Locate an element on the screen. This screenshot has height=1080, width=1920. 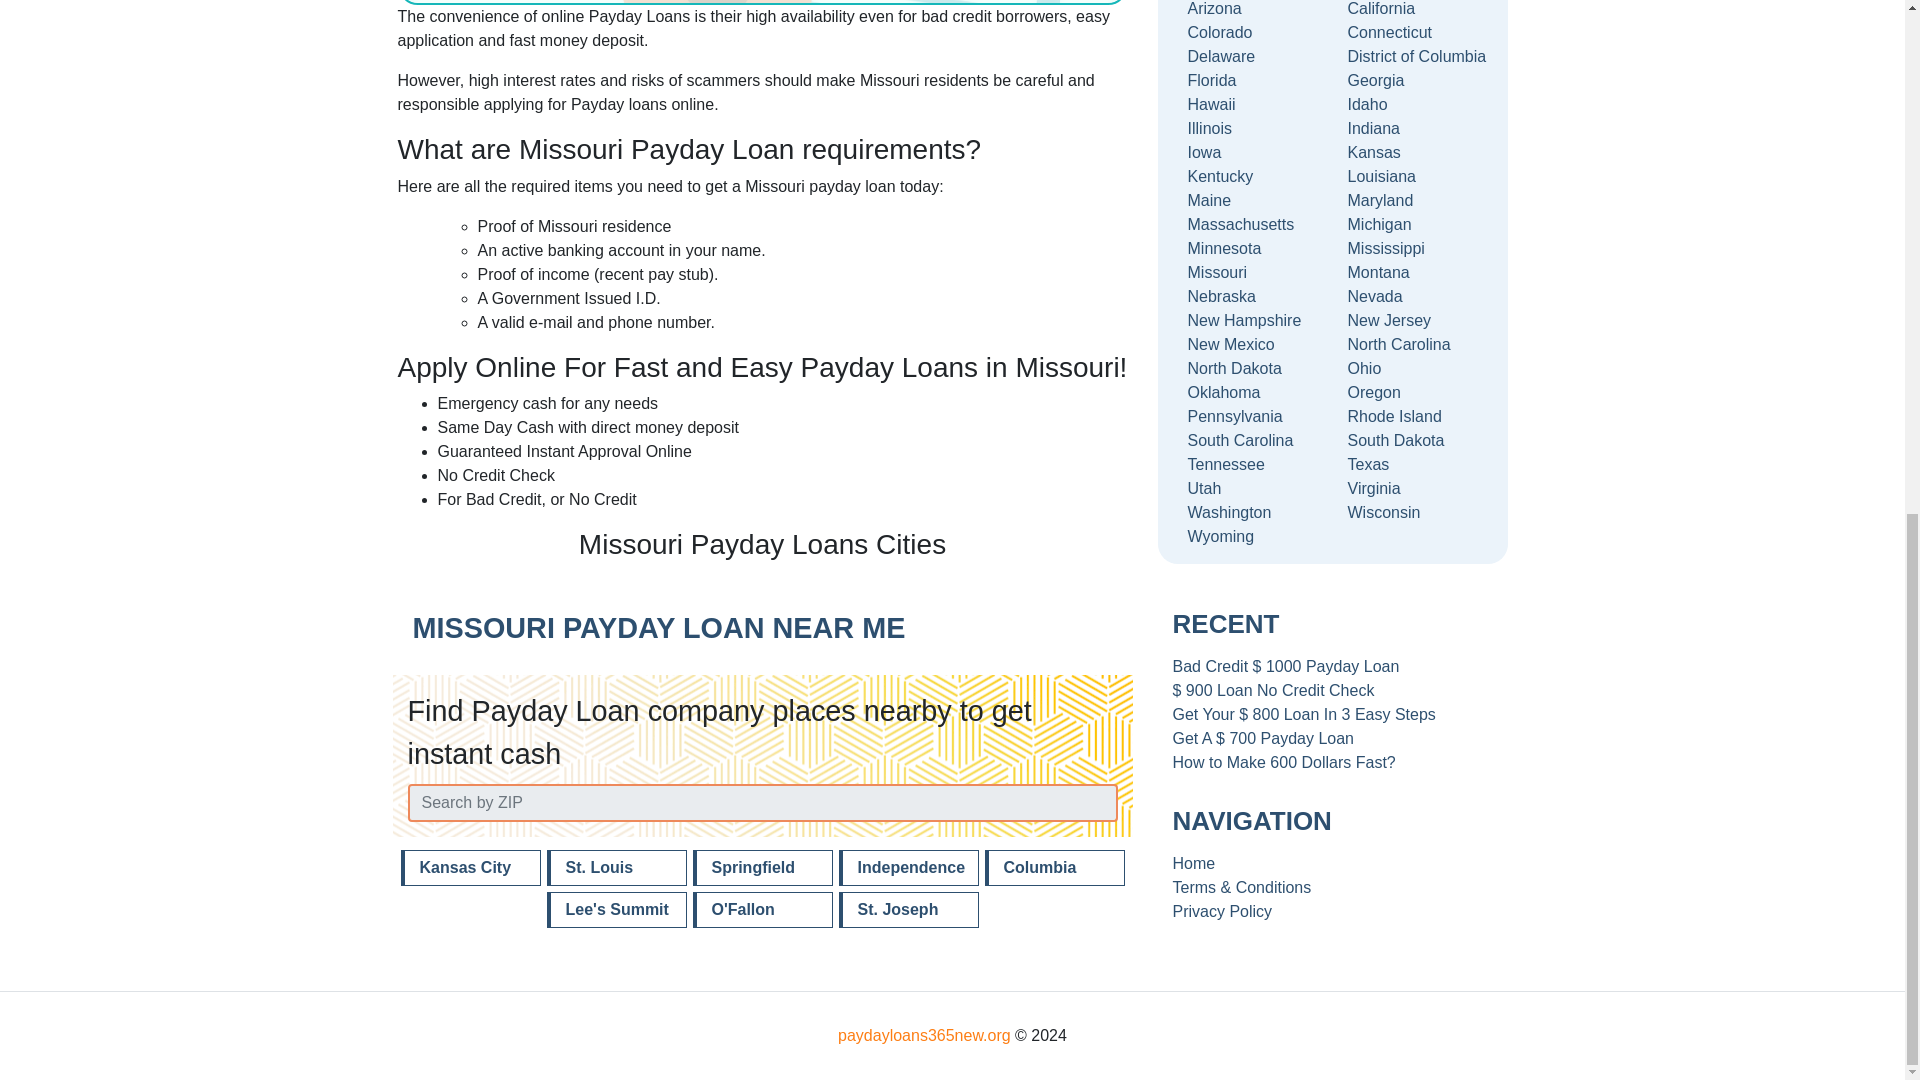
Payday Loan in St. Louis is located at coordinates (615, 867).